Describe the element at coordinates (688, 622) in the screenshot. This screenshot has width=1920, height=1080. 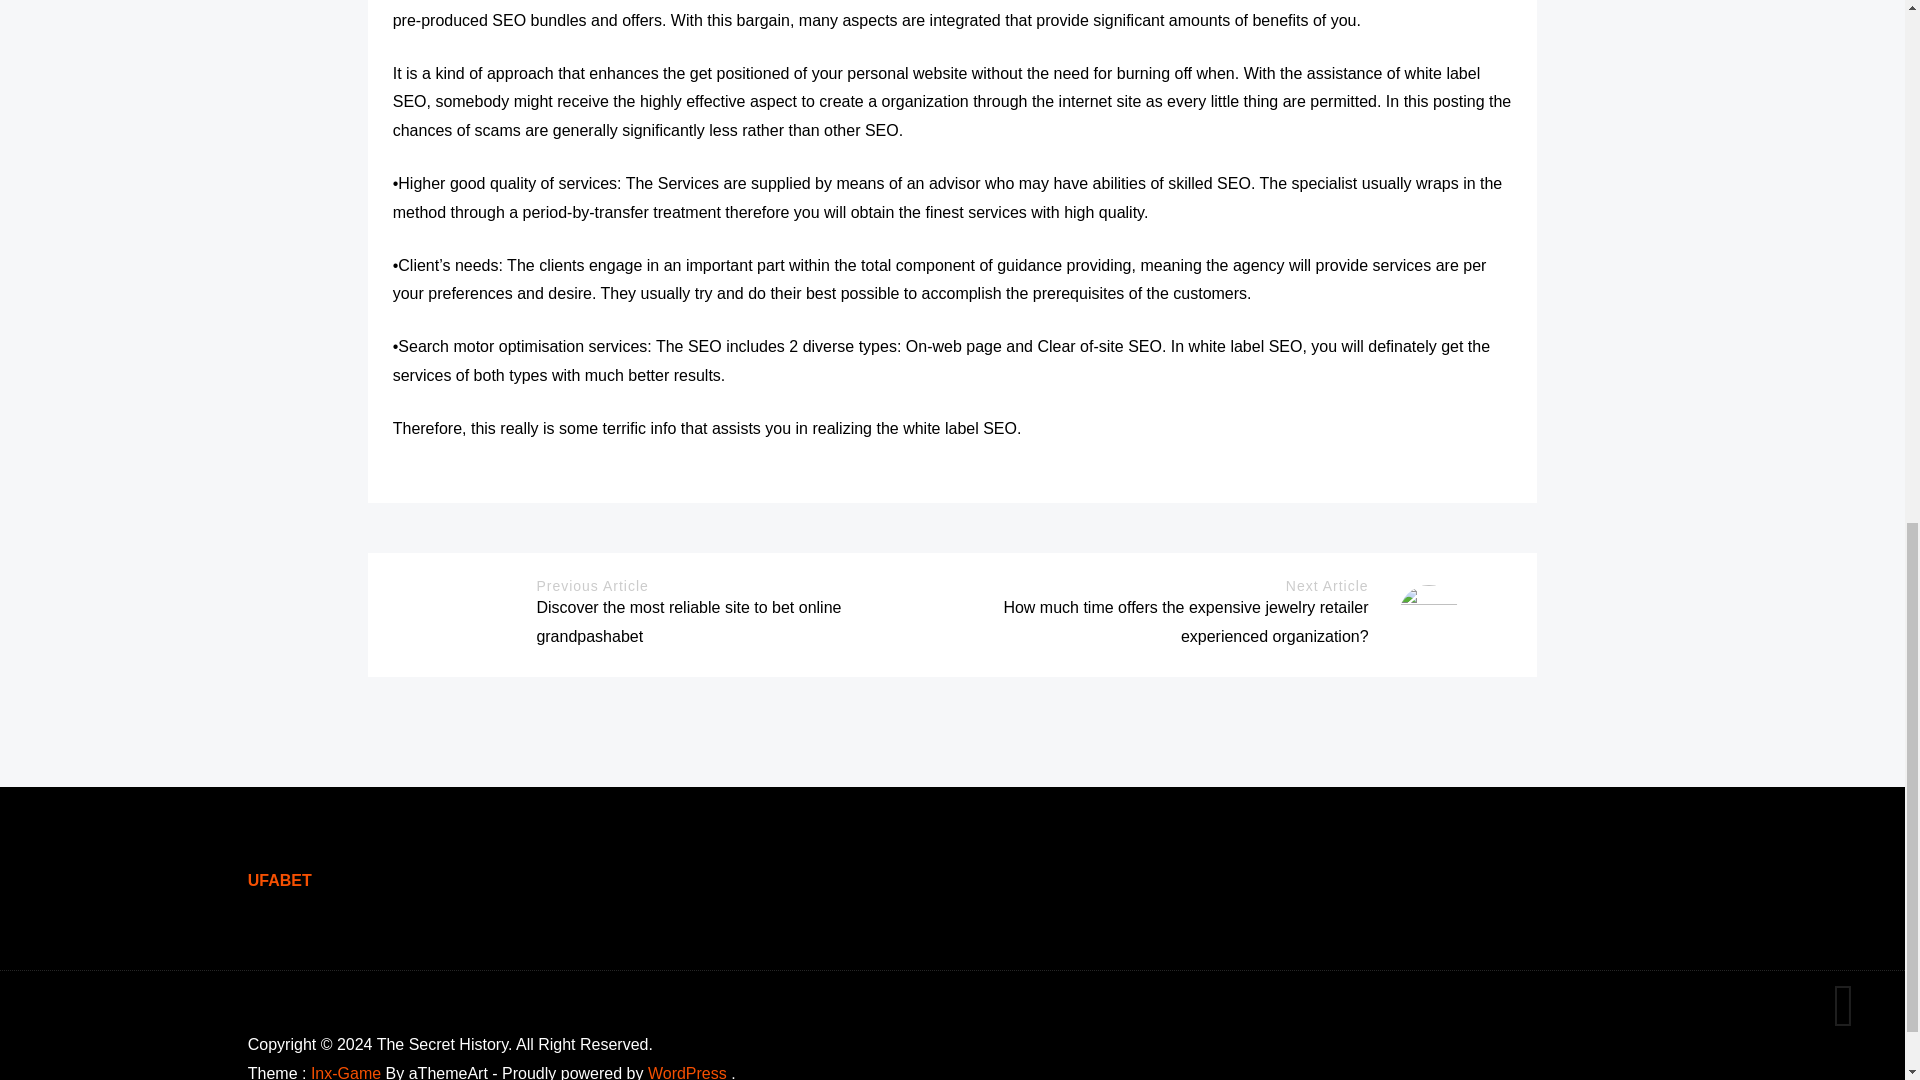
I see `Discover the most reliable site to bet online grandpashabet` at that location.